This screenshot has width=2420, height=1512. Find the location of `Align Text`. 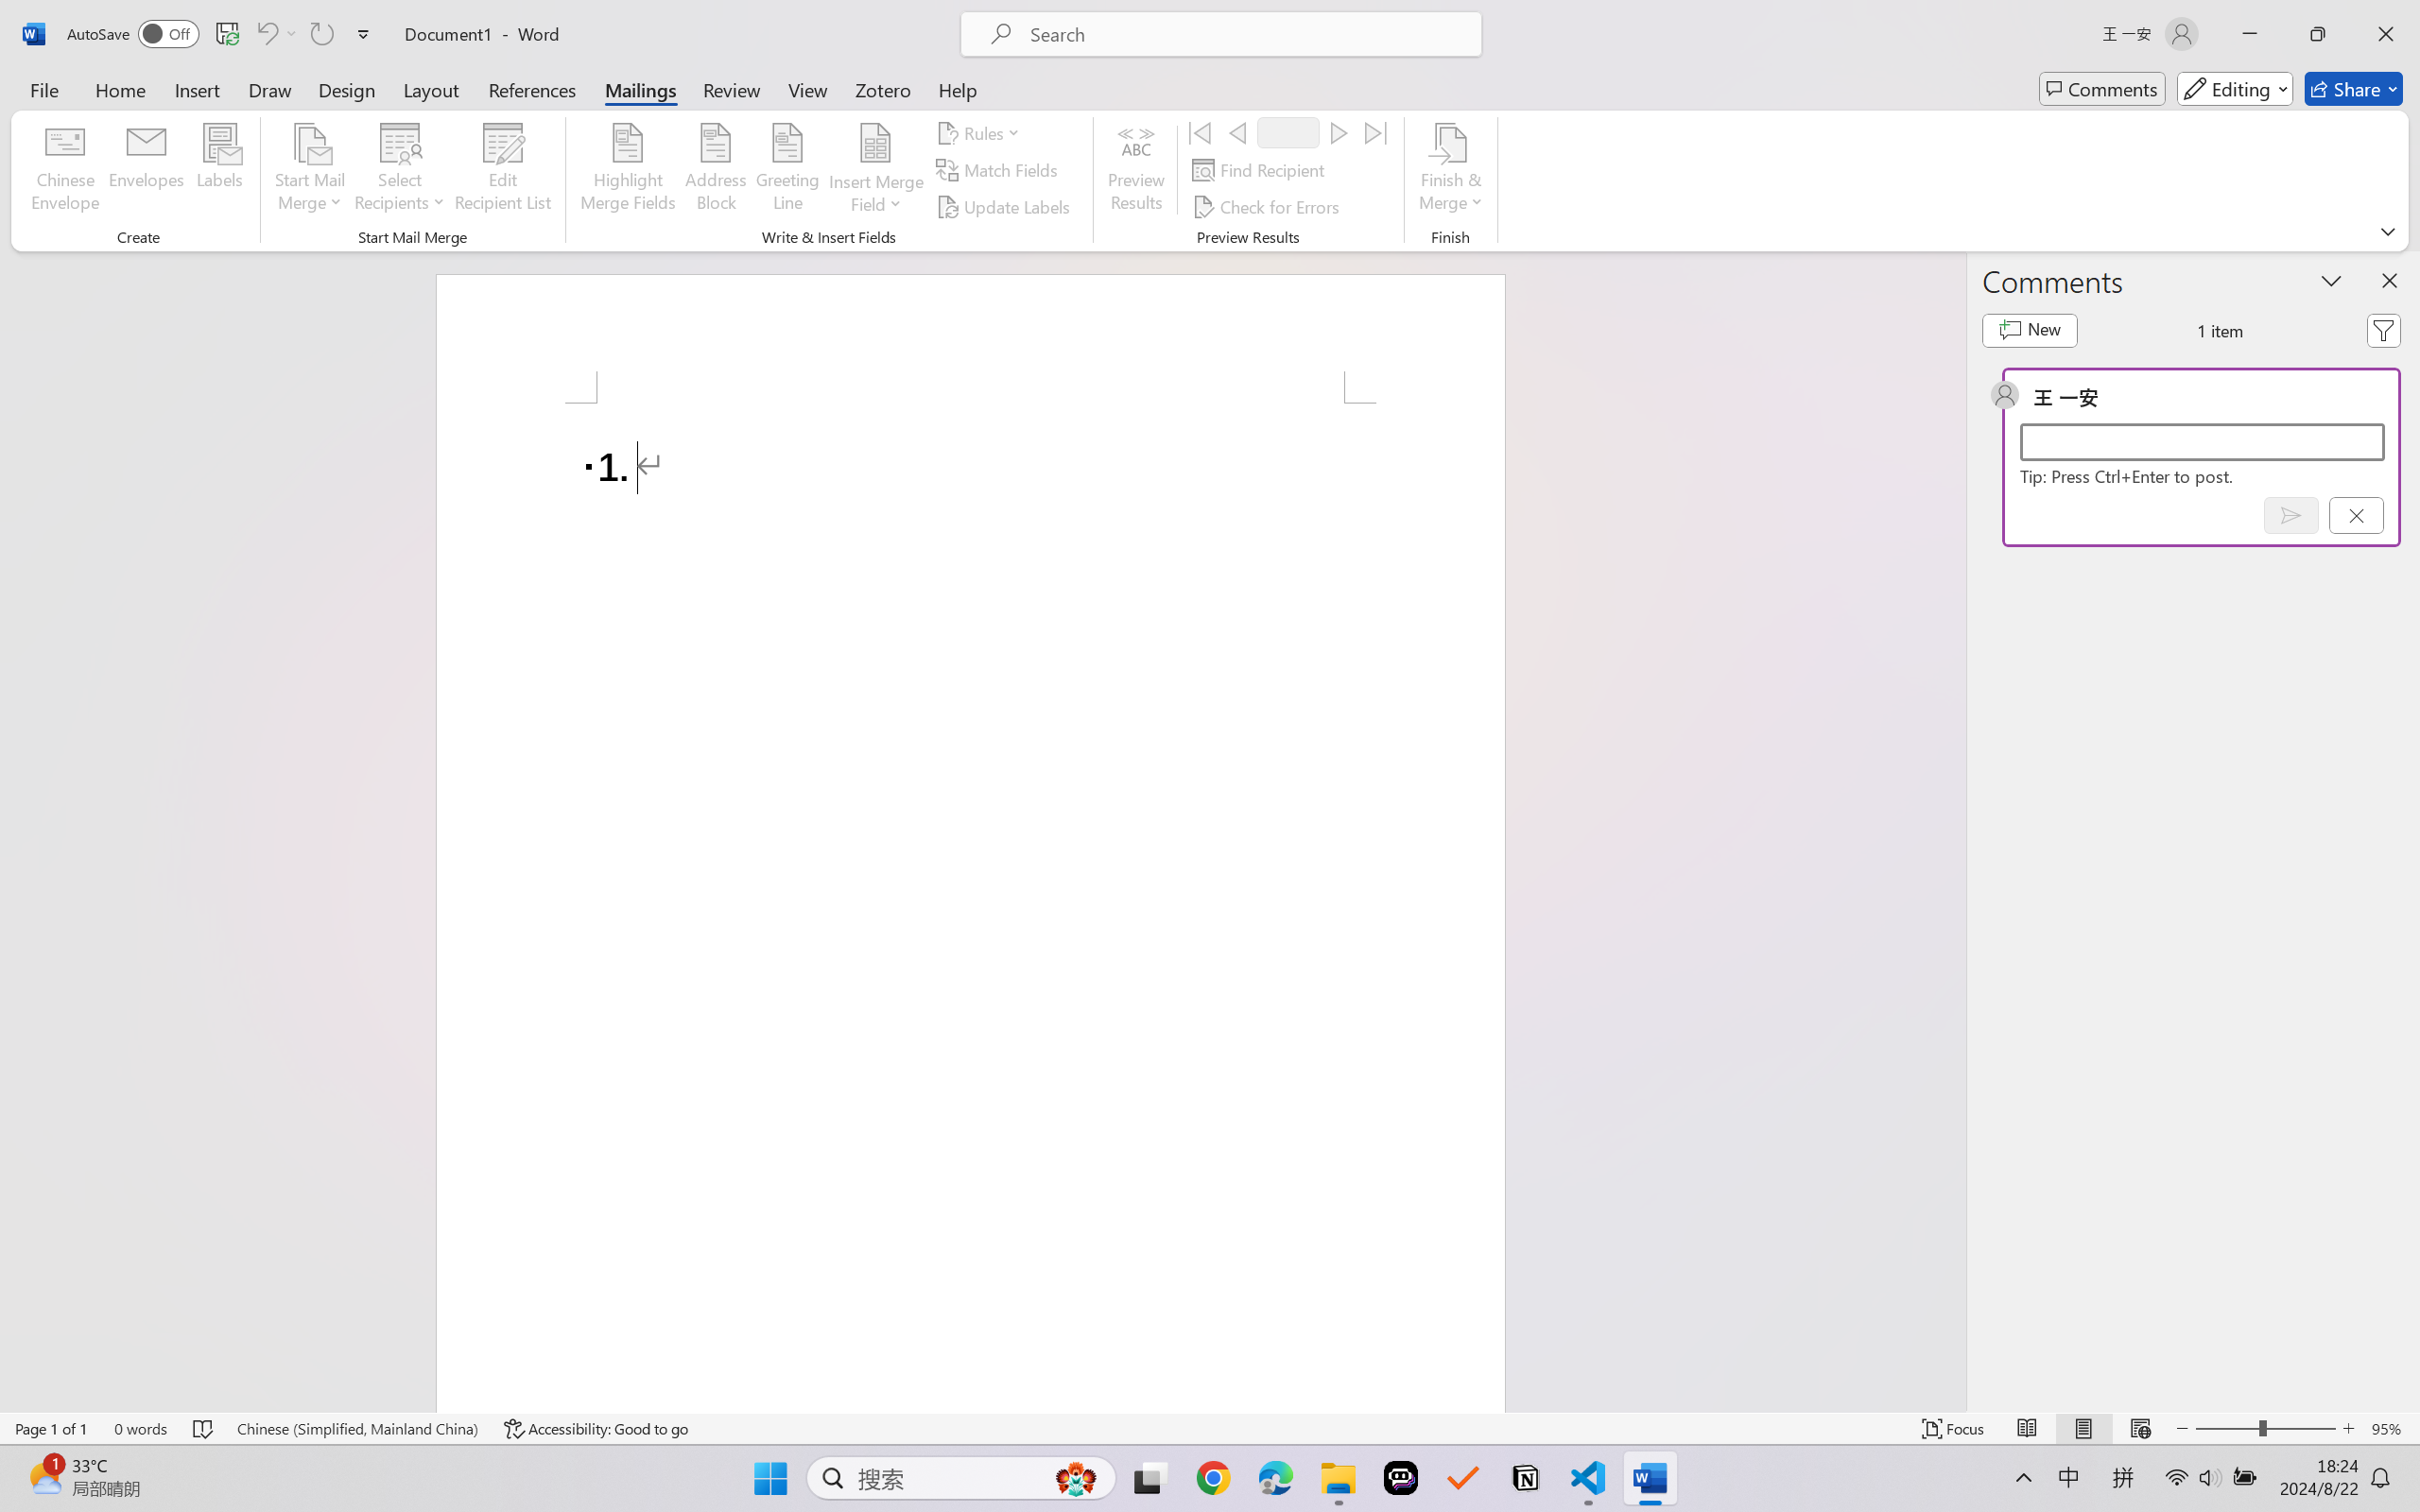

Align Text is located at coordinates (781, 109).